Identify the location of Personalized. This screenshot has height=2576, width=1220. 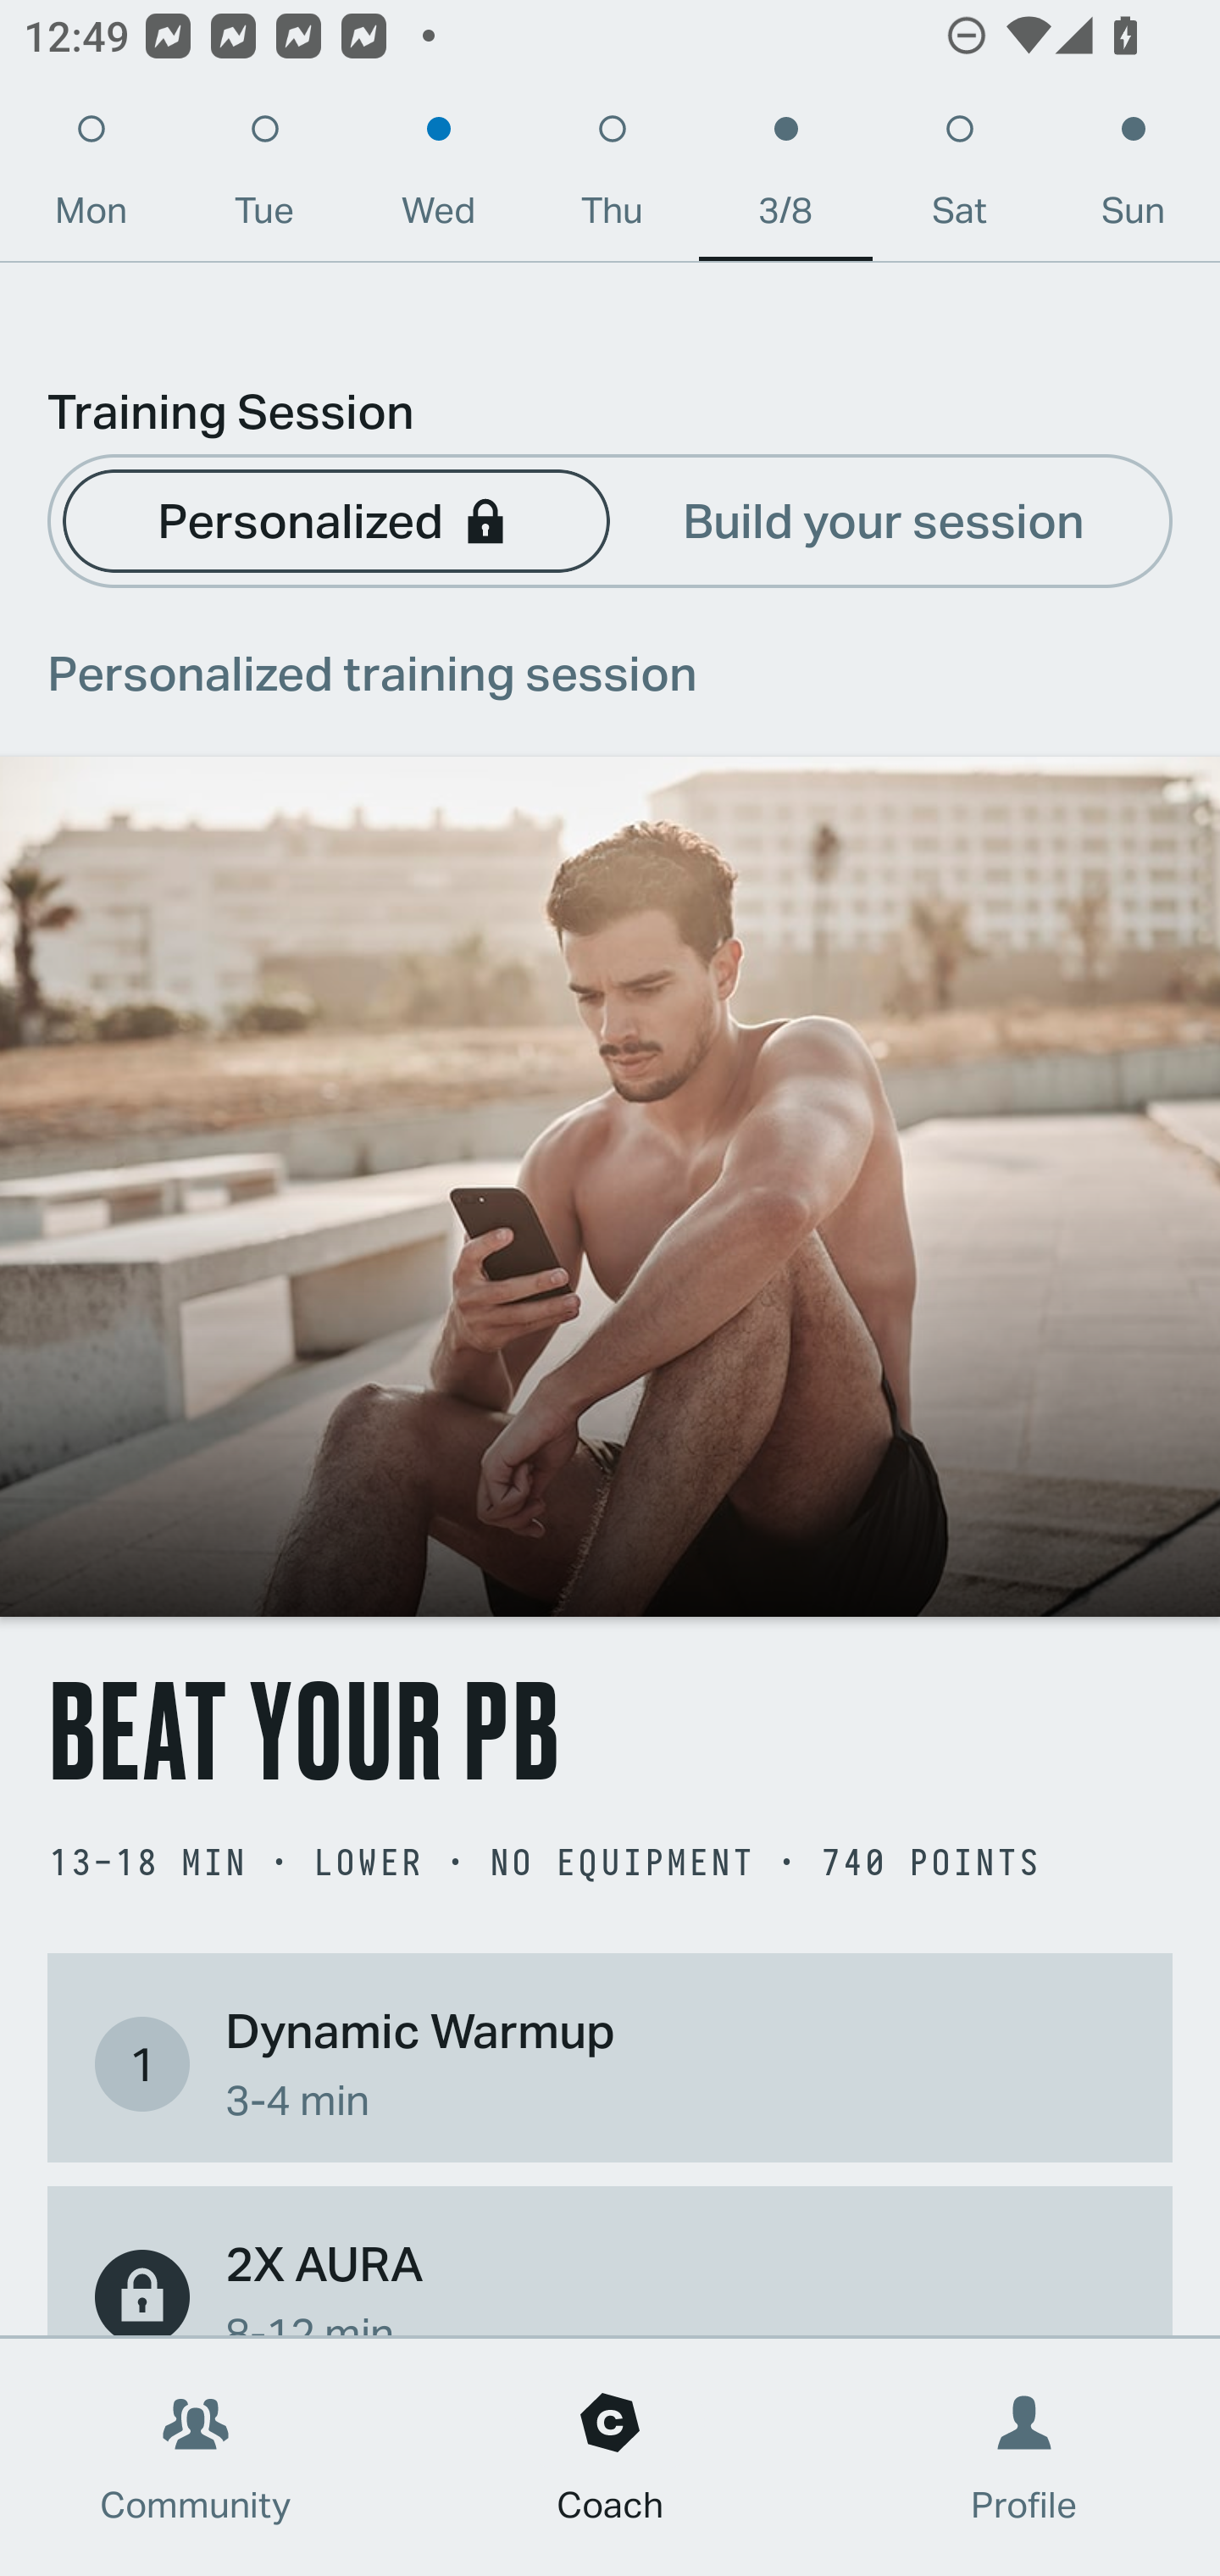
(335, 519).